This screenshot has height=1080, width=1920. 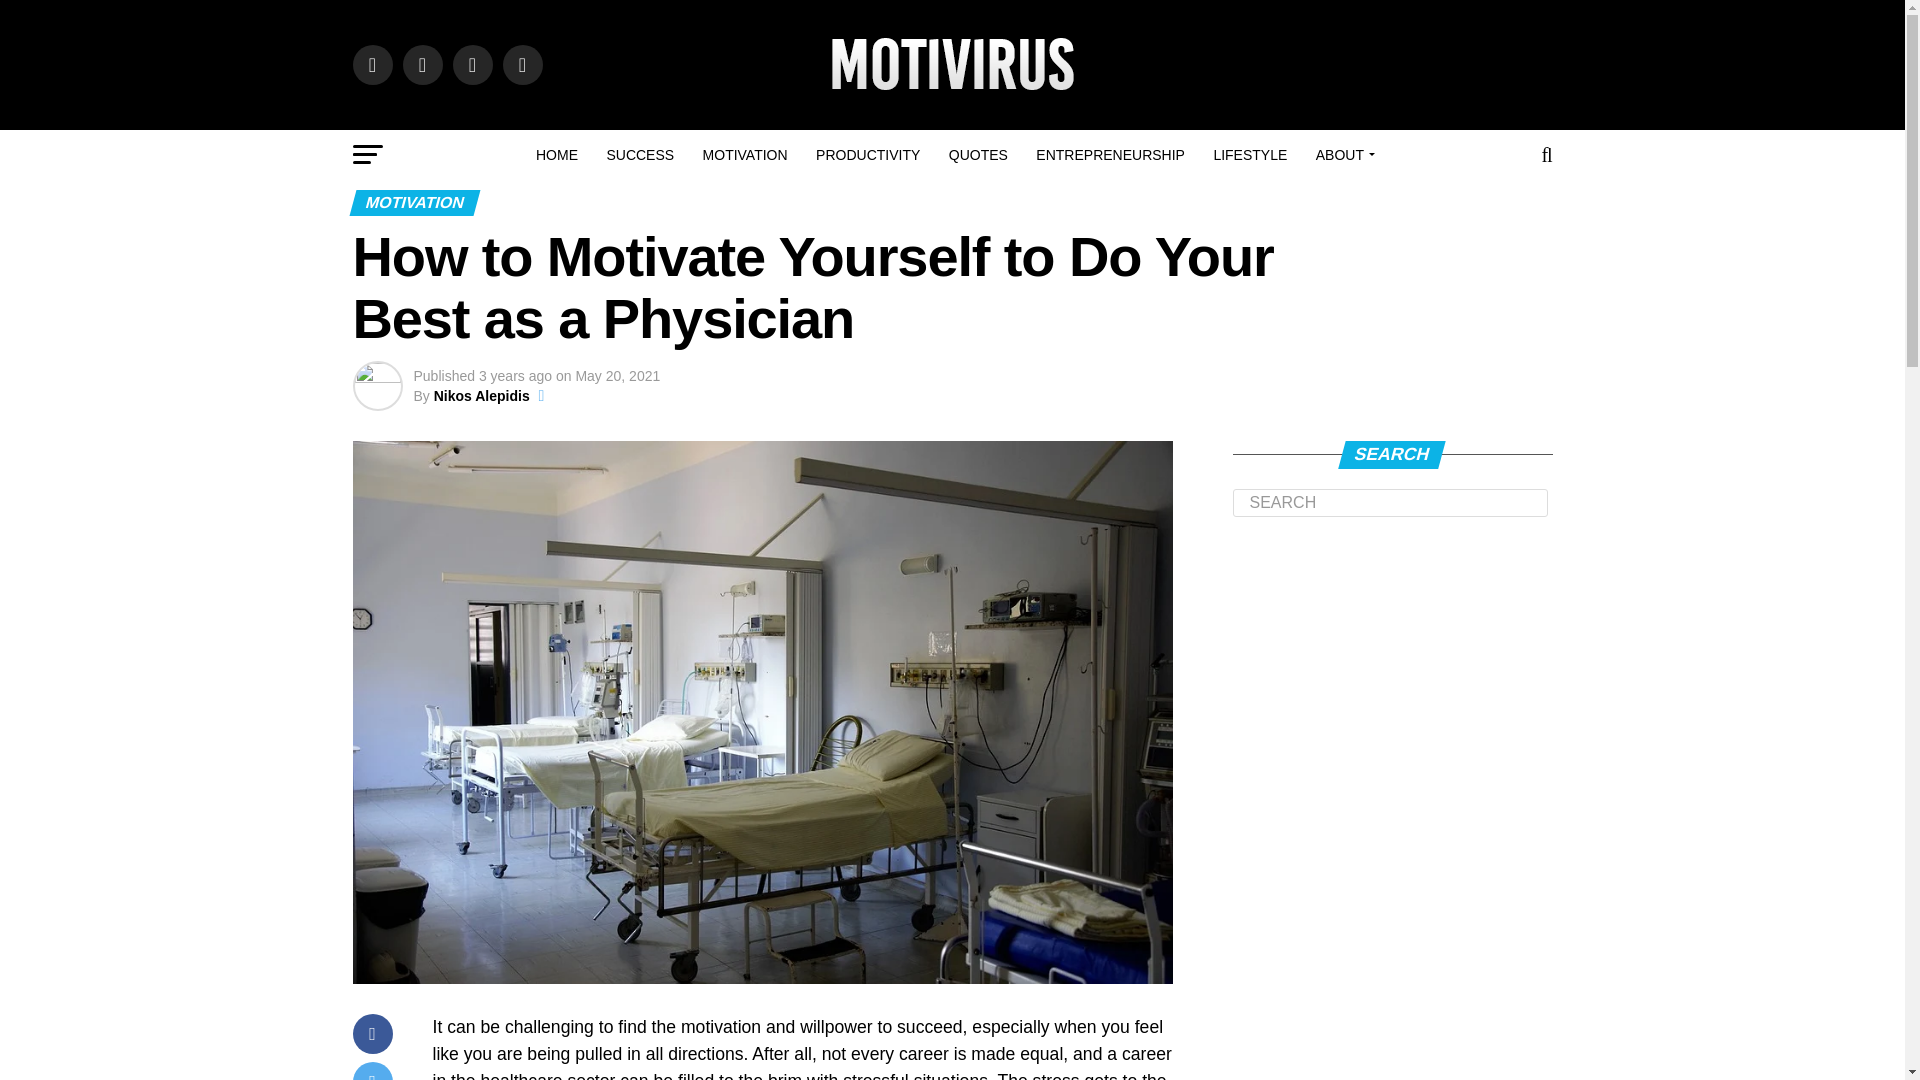 What do you see at coordinates (868, 154) in the screenshot?
I see `PRODUCTIVITY` at bounding box center [868, 154].